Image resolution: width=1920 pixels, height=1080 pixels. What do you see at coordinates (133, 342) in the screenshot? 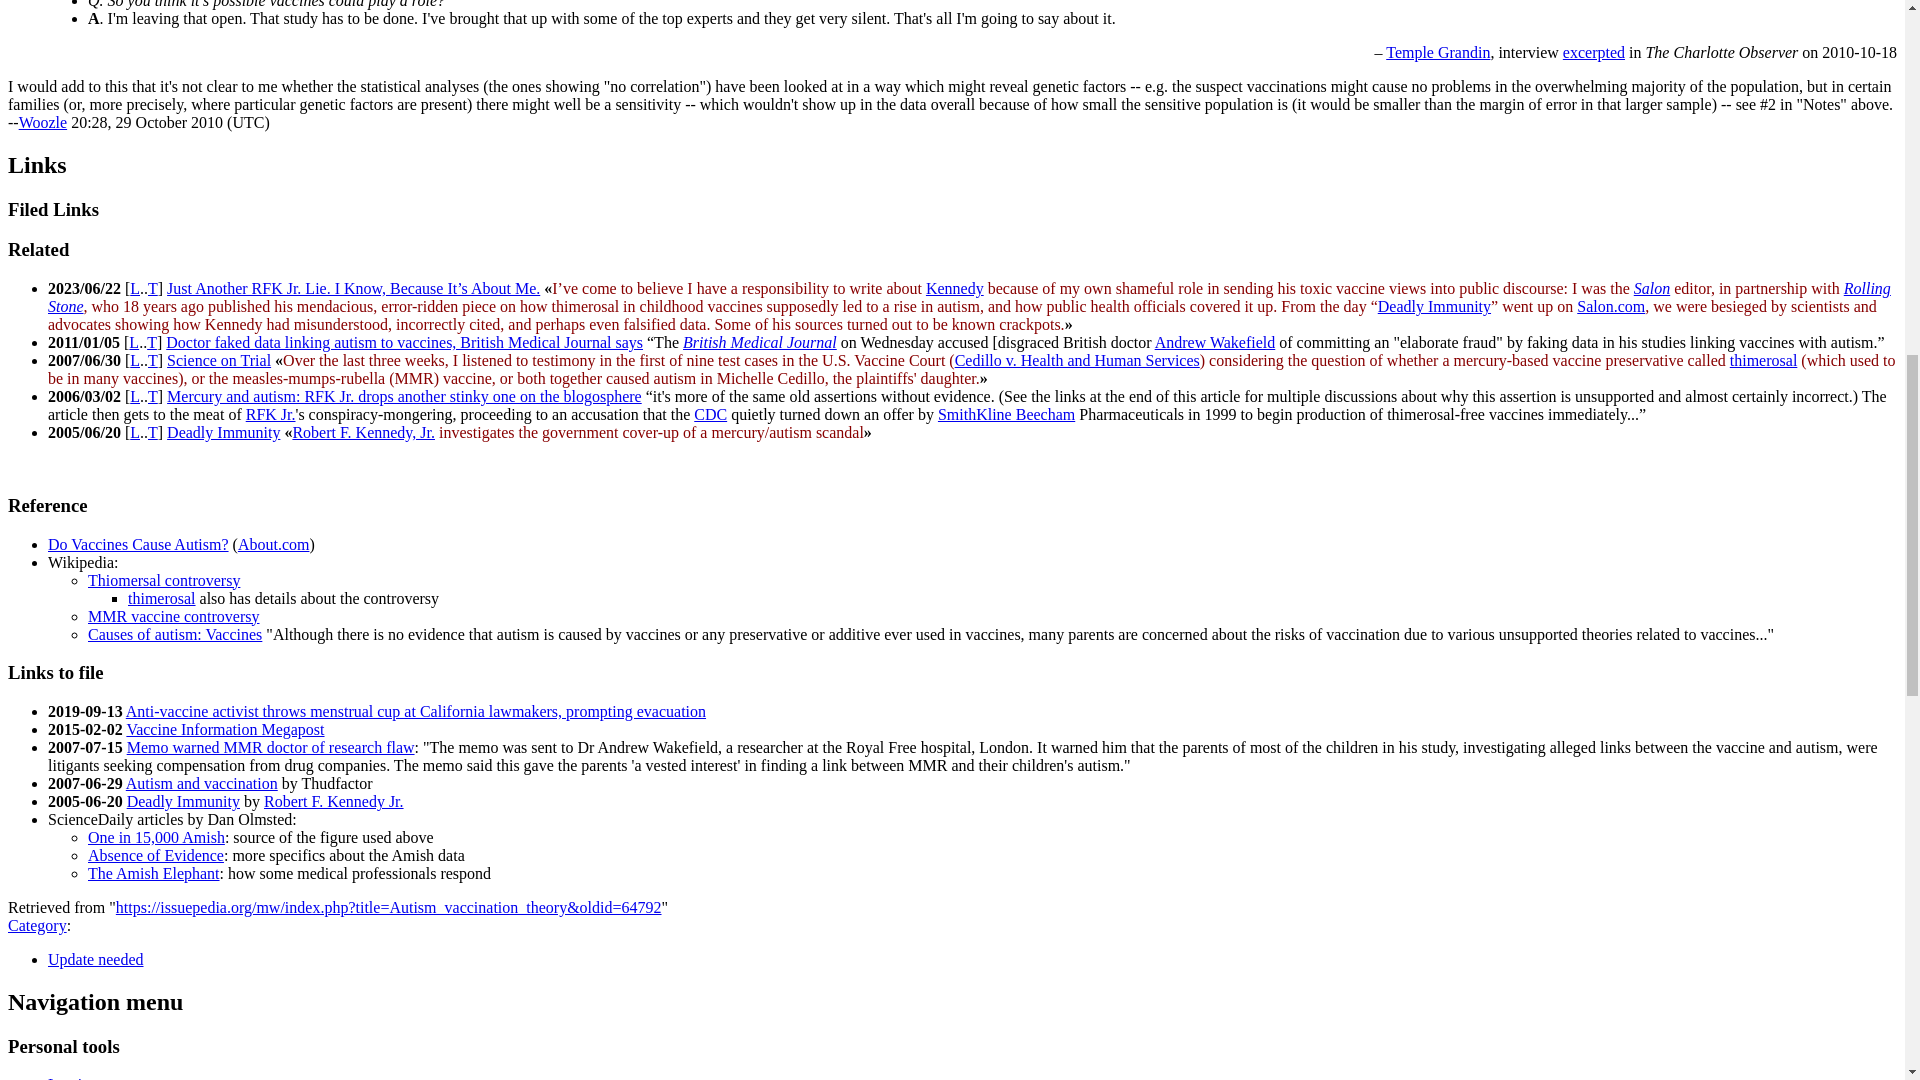
I see `L` at bounding box center [133, 342].